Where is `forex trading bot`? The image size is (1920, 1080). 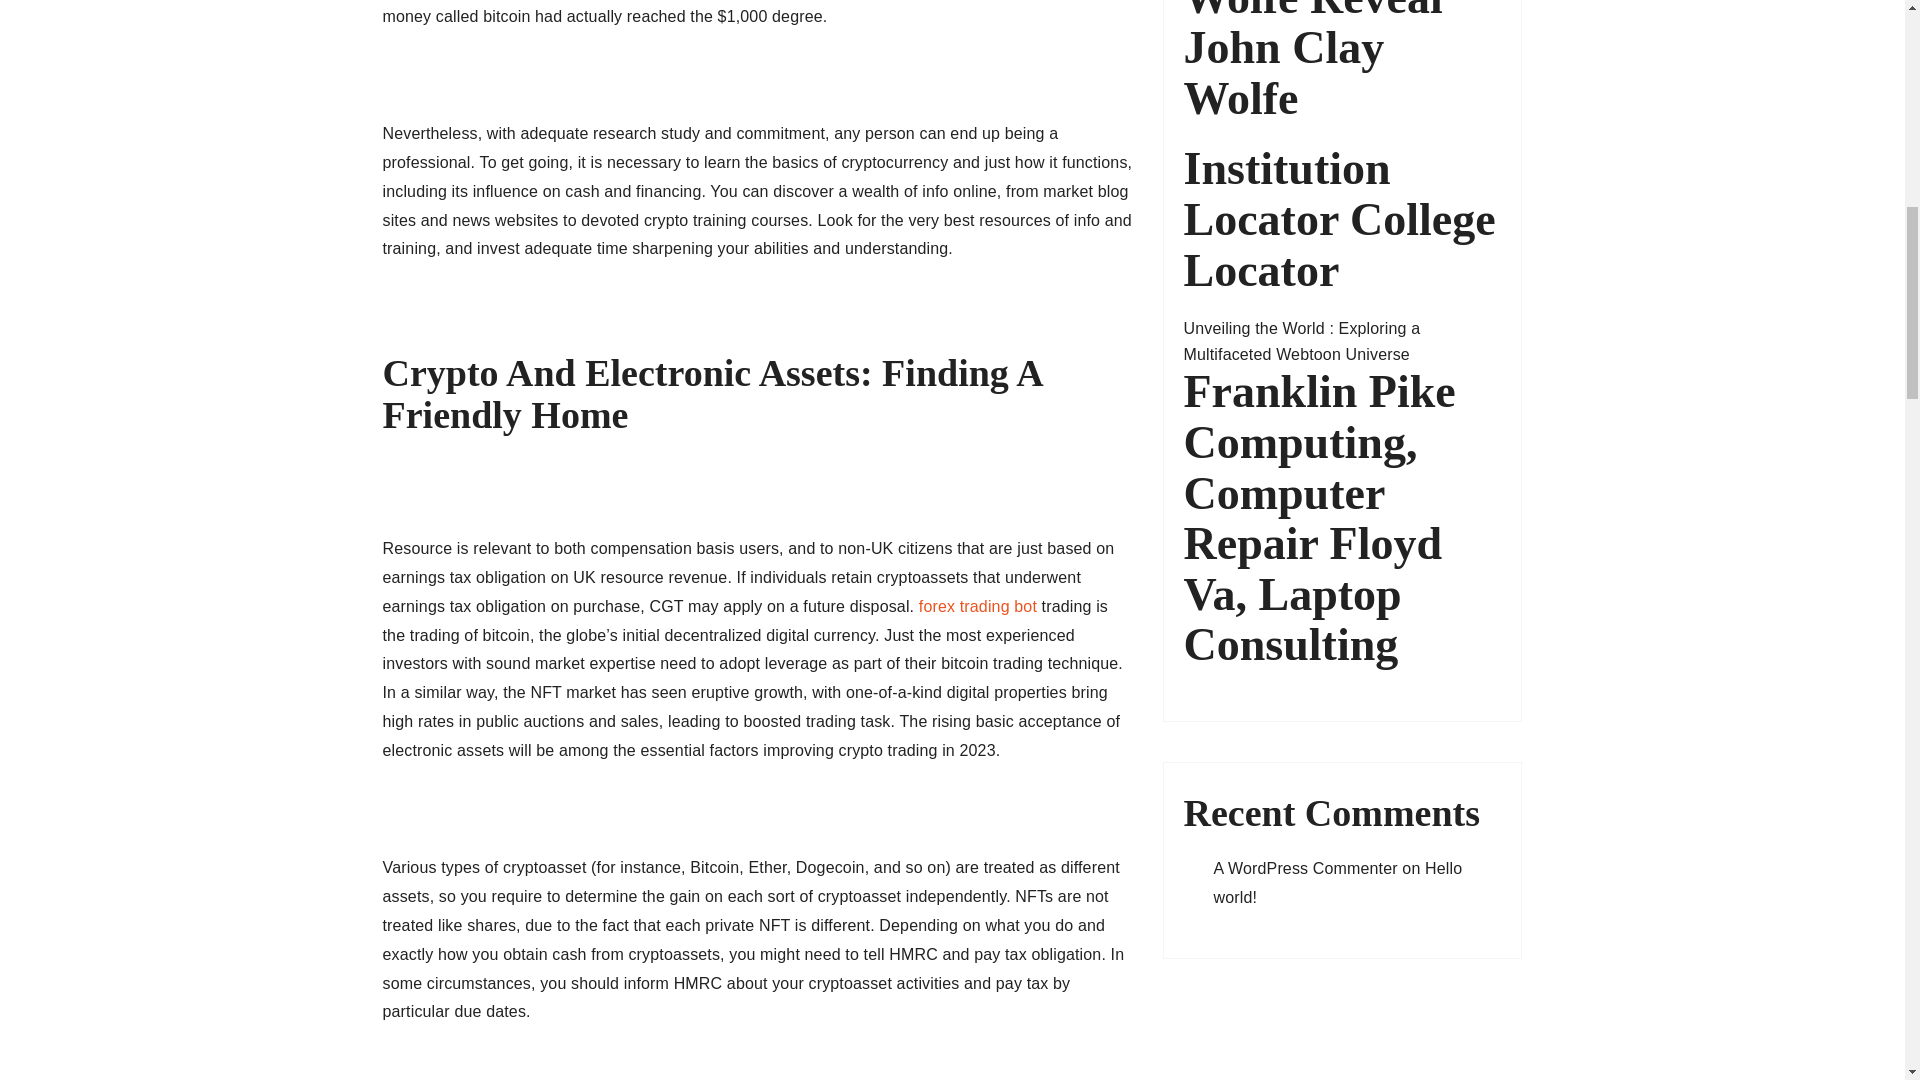 forex trading bot is located at coordinates (978, 606).